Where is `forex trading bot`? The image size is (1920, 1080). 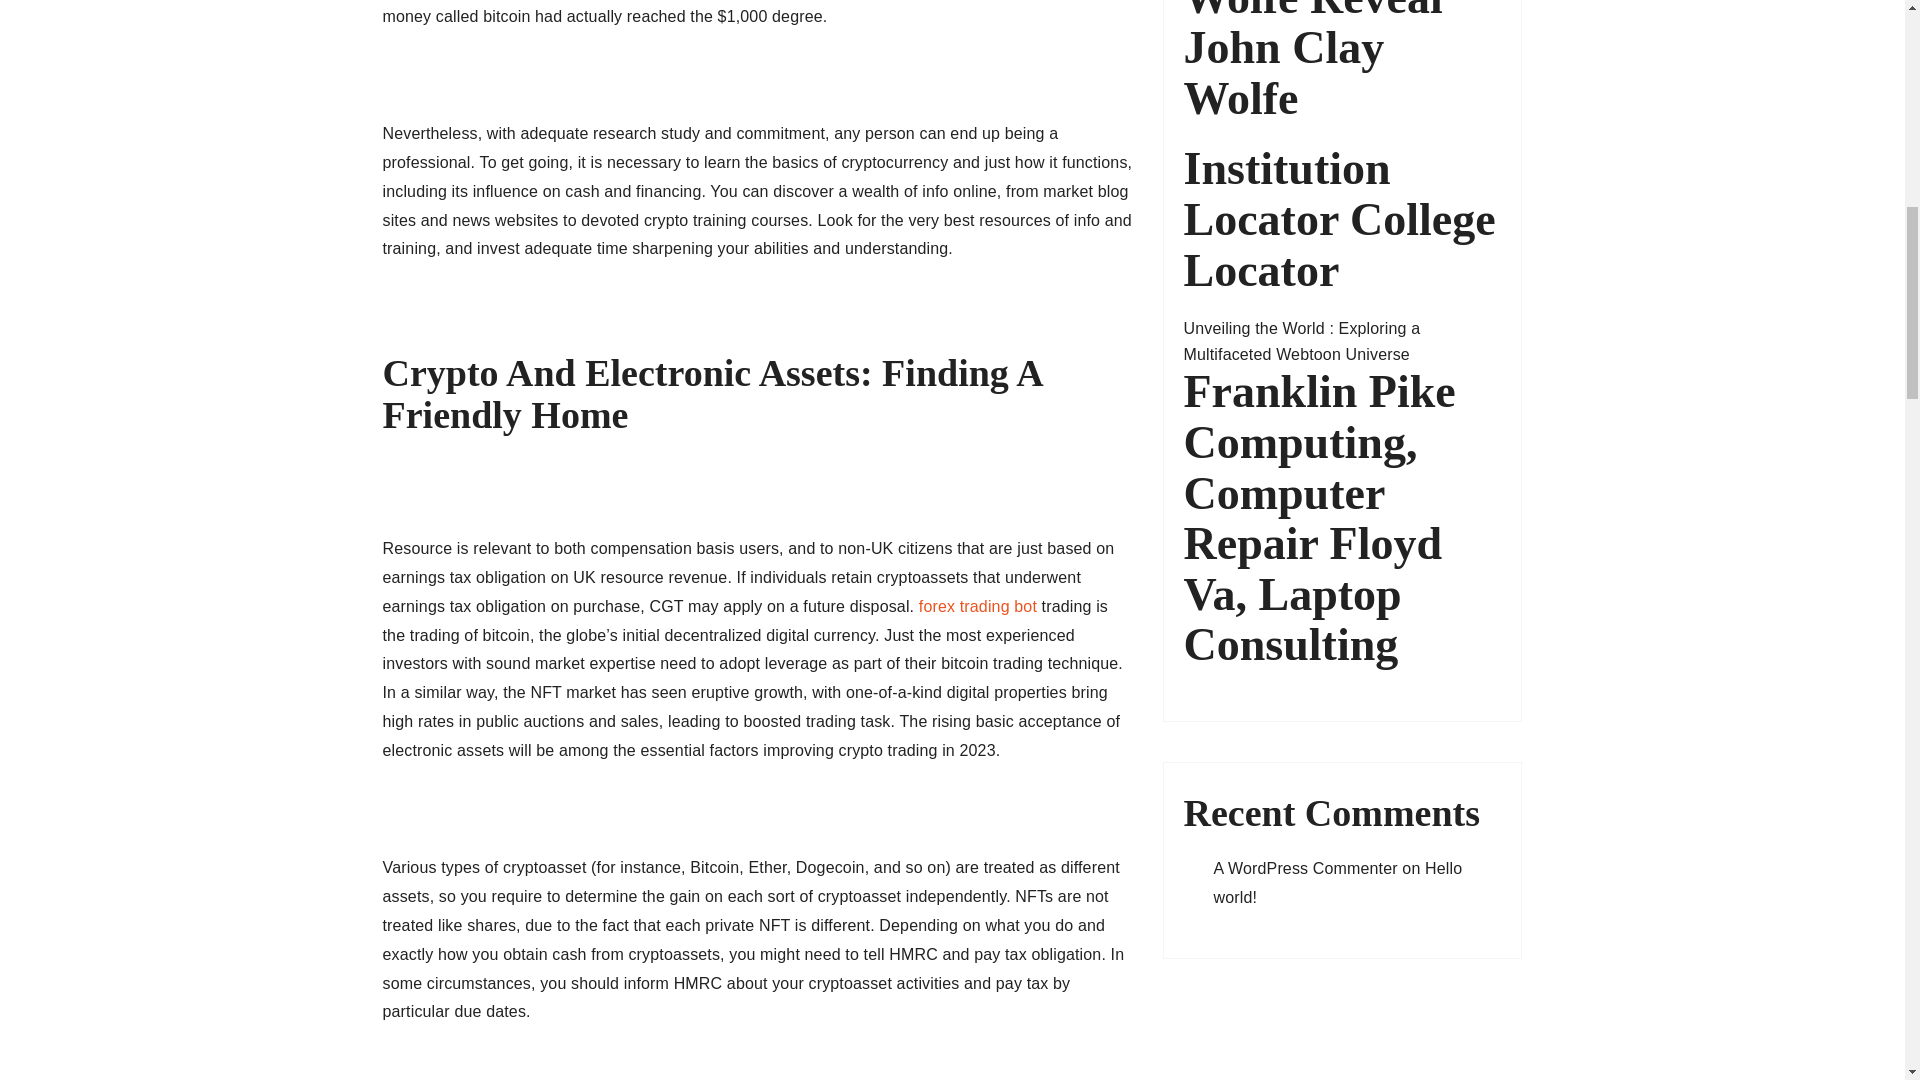 forex trading bot is located at coordinates (978, 606).